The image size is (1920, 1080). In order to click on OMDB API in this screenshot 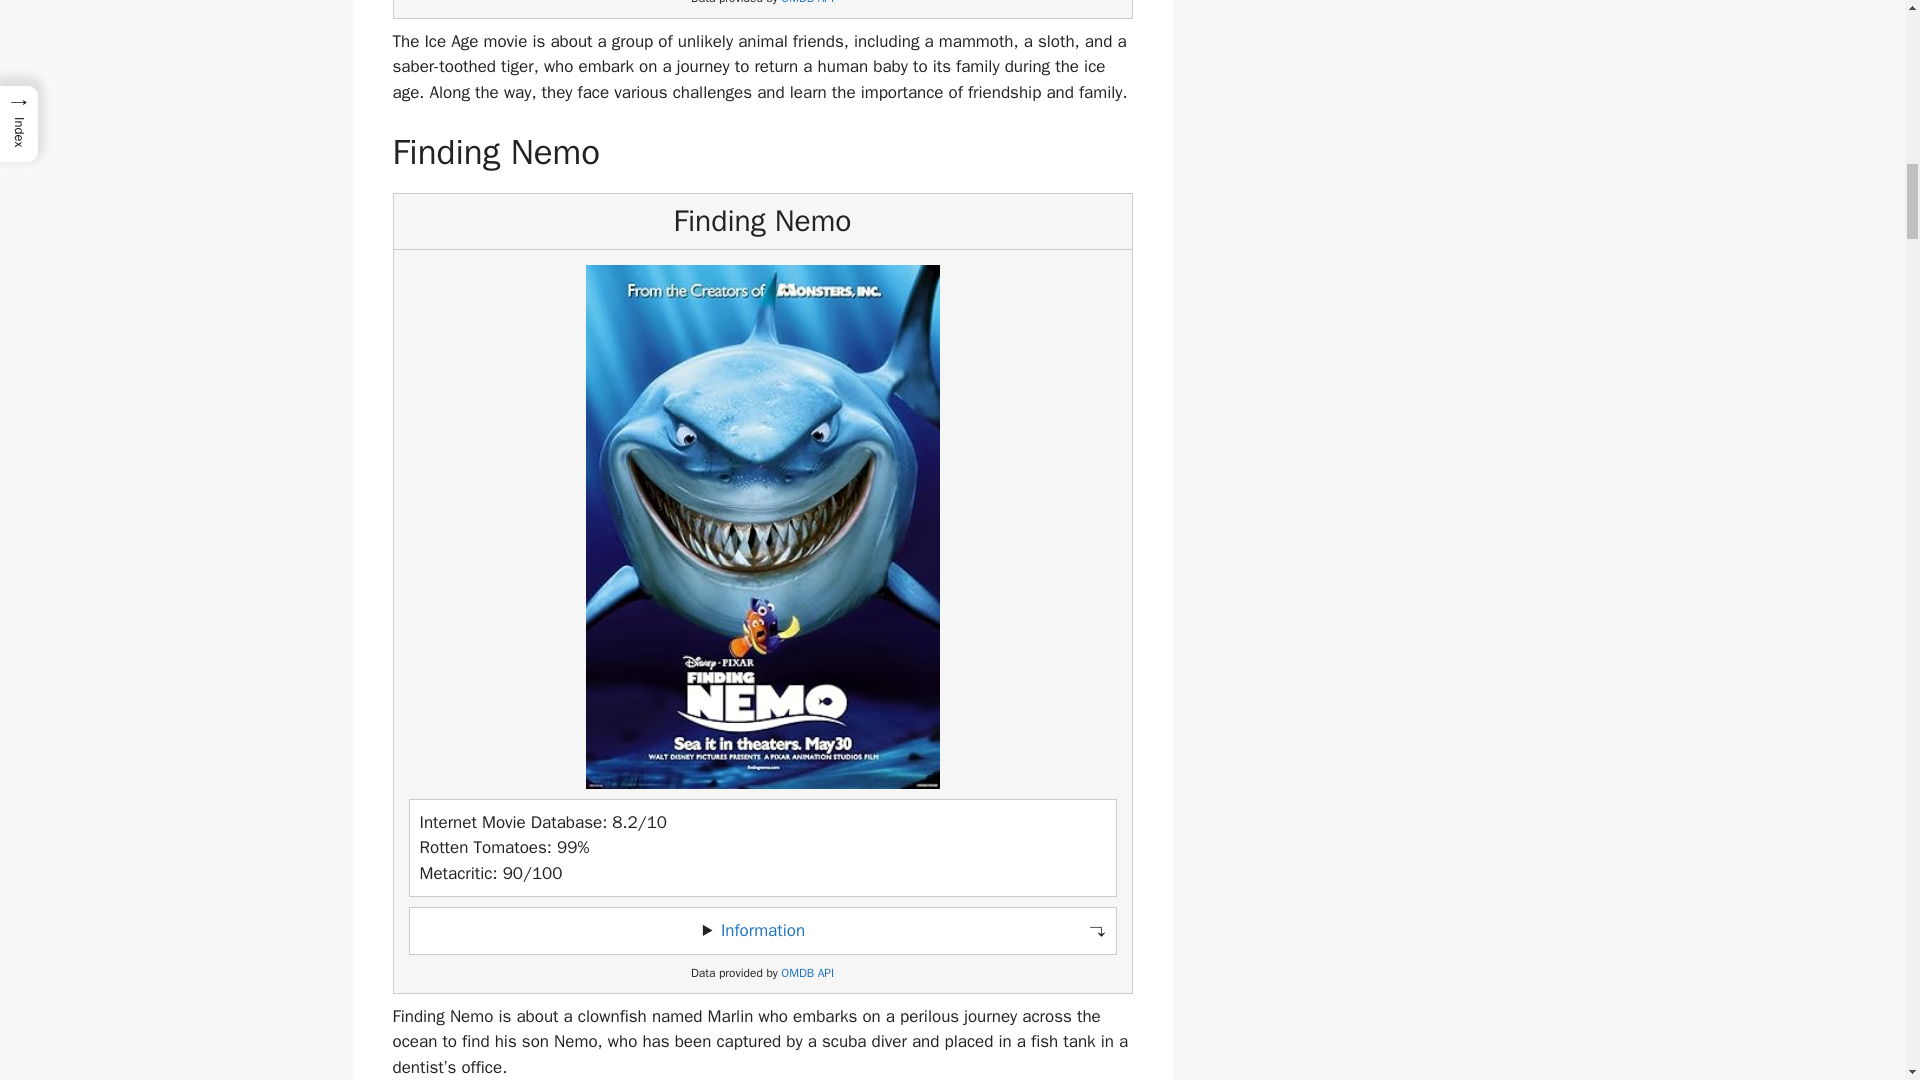, I will do `click(807, 972)`.